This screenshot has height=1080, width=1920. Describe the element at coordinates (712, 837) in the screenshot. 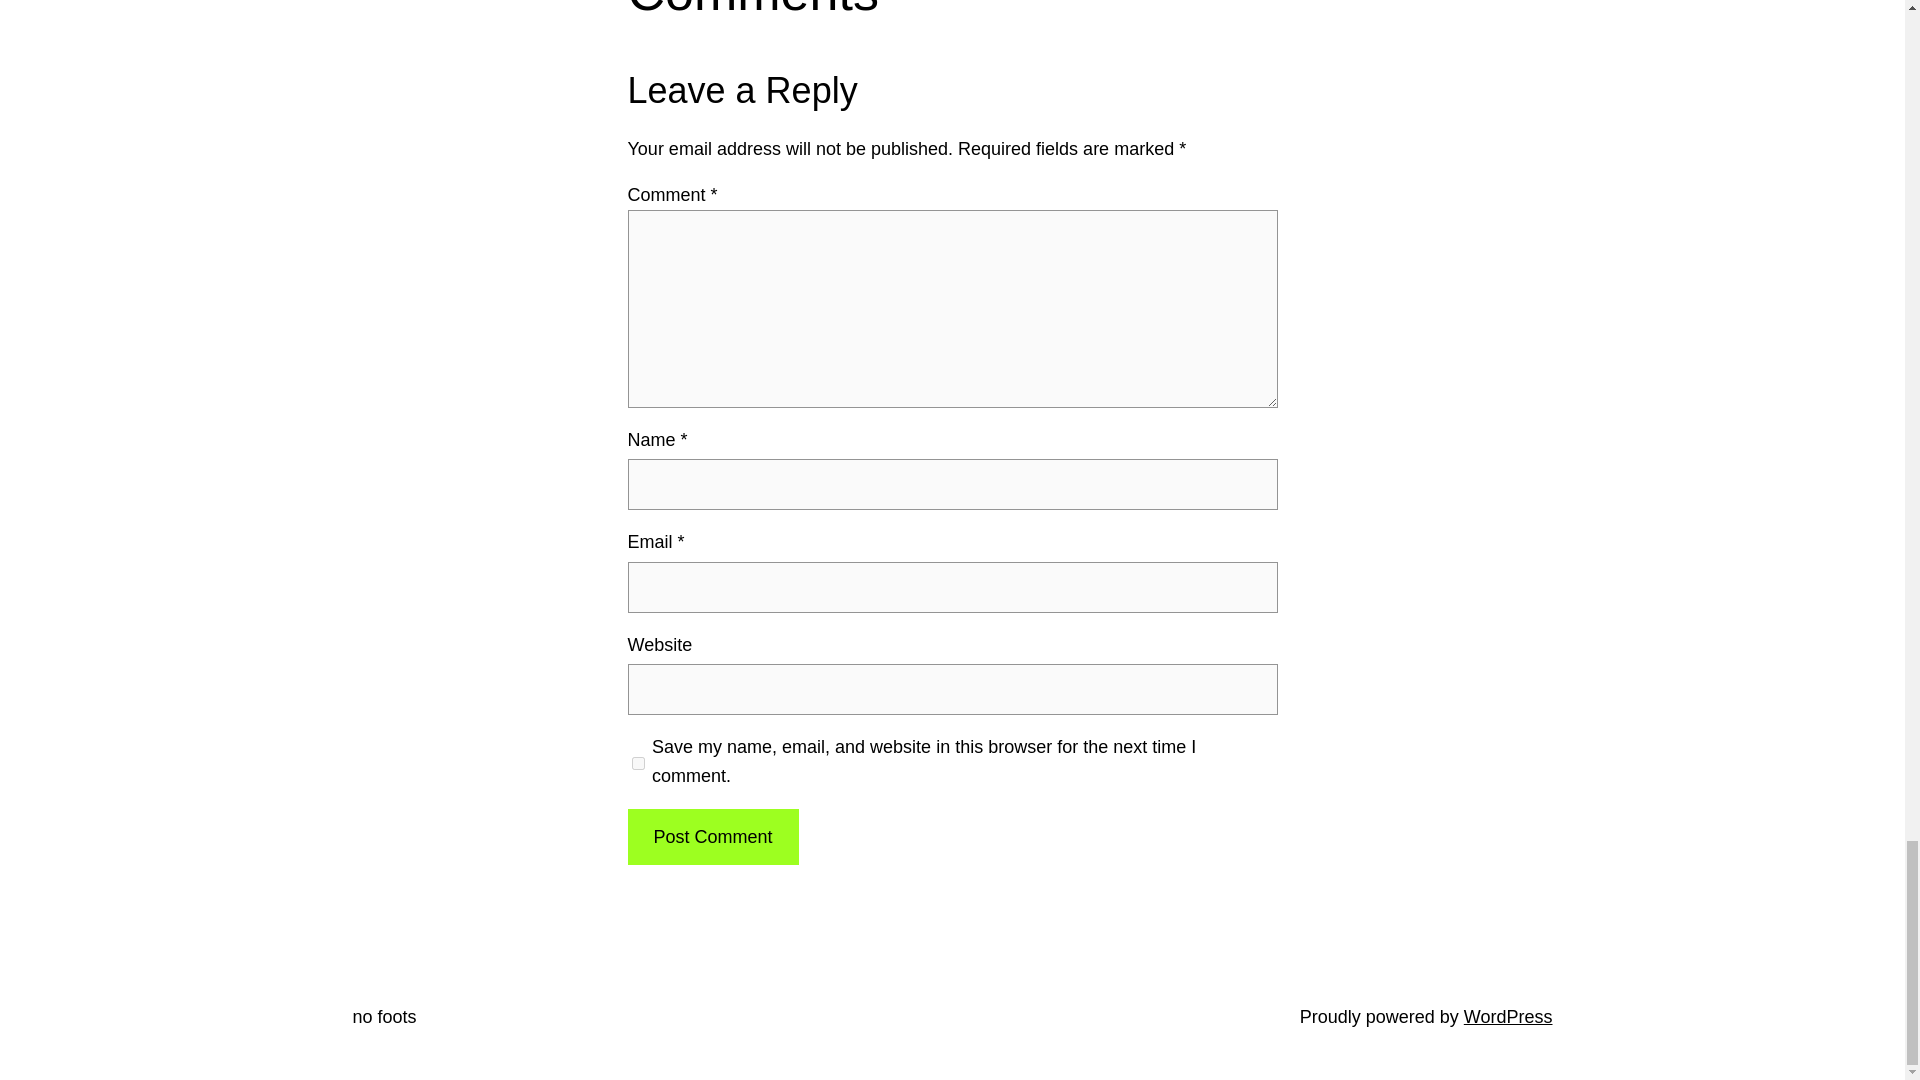

I see `Post Comment` at that location.